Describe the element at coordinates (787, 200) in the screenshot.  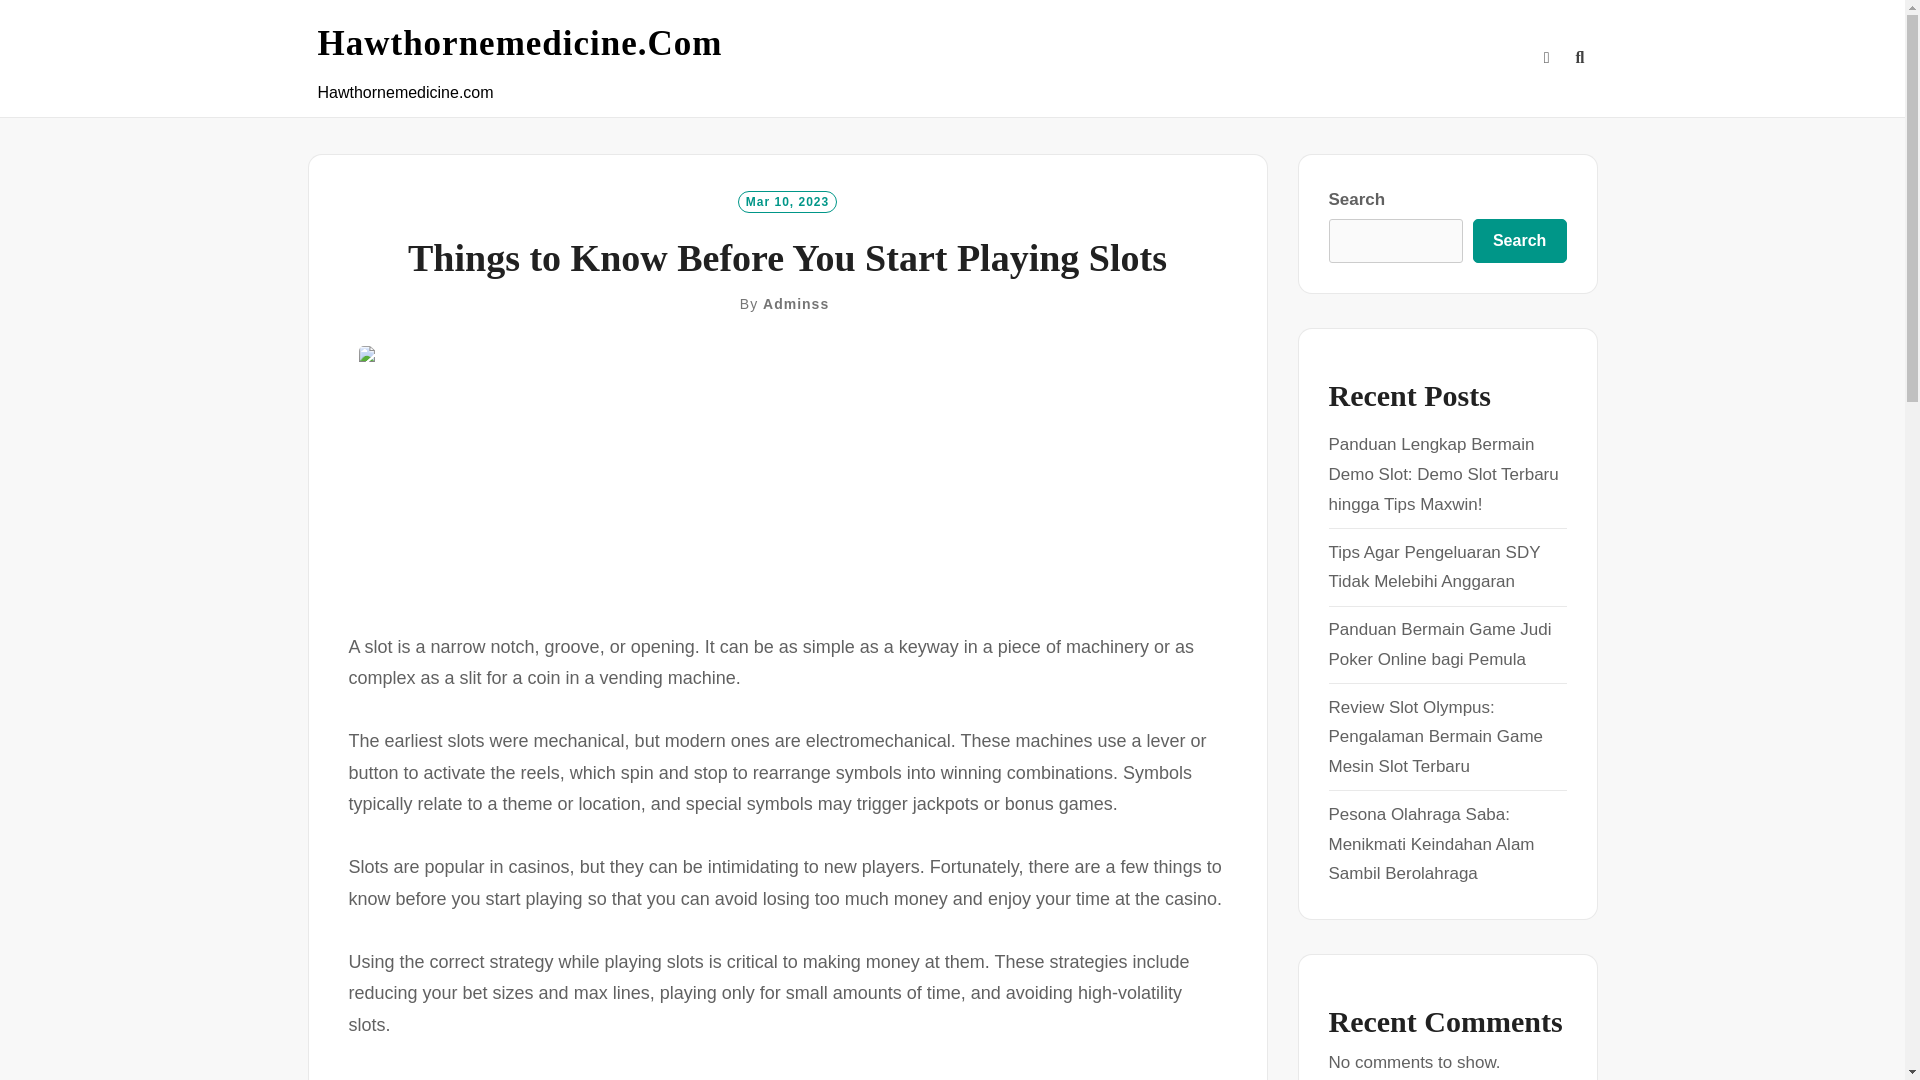
I see `Mar 10, 2023` at that location.